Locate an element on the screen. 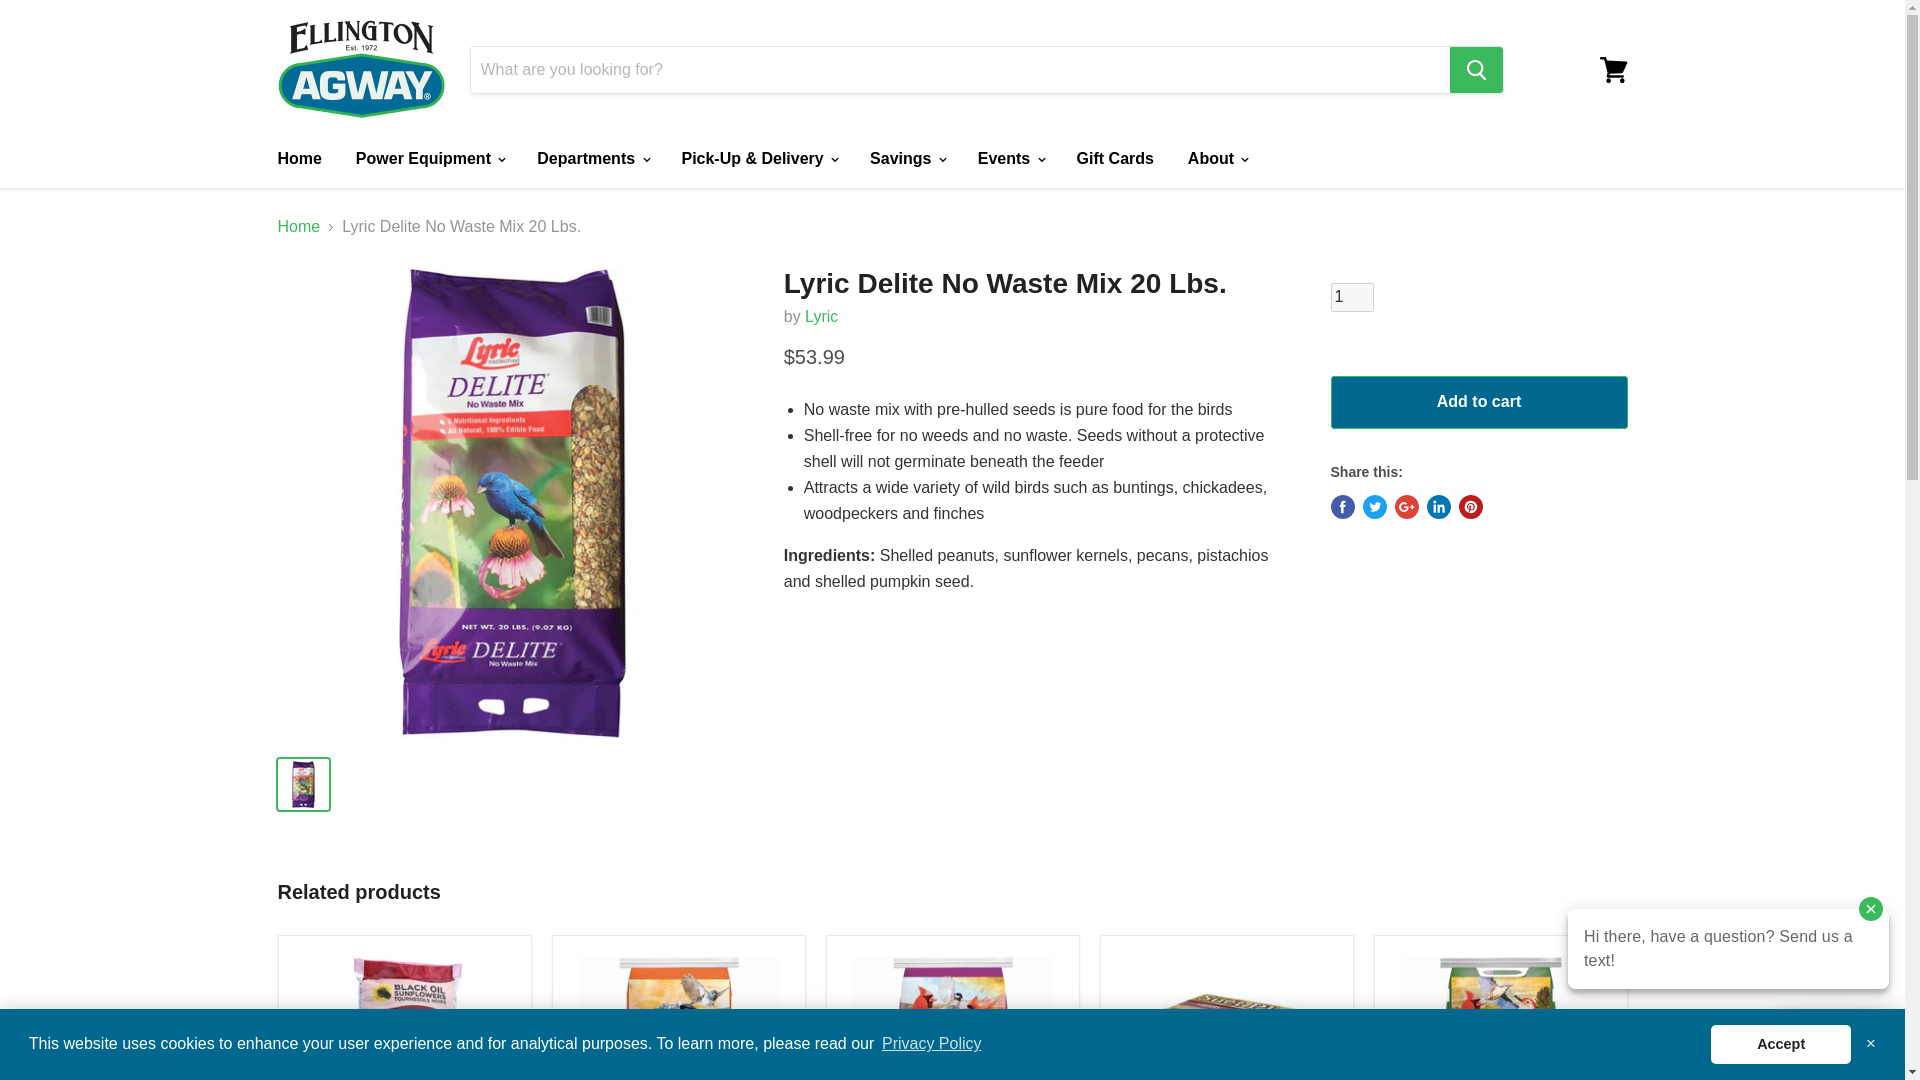 The width and height of the screenshot is (1920, 1080). View cart is located at coordinates (1613, 70).